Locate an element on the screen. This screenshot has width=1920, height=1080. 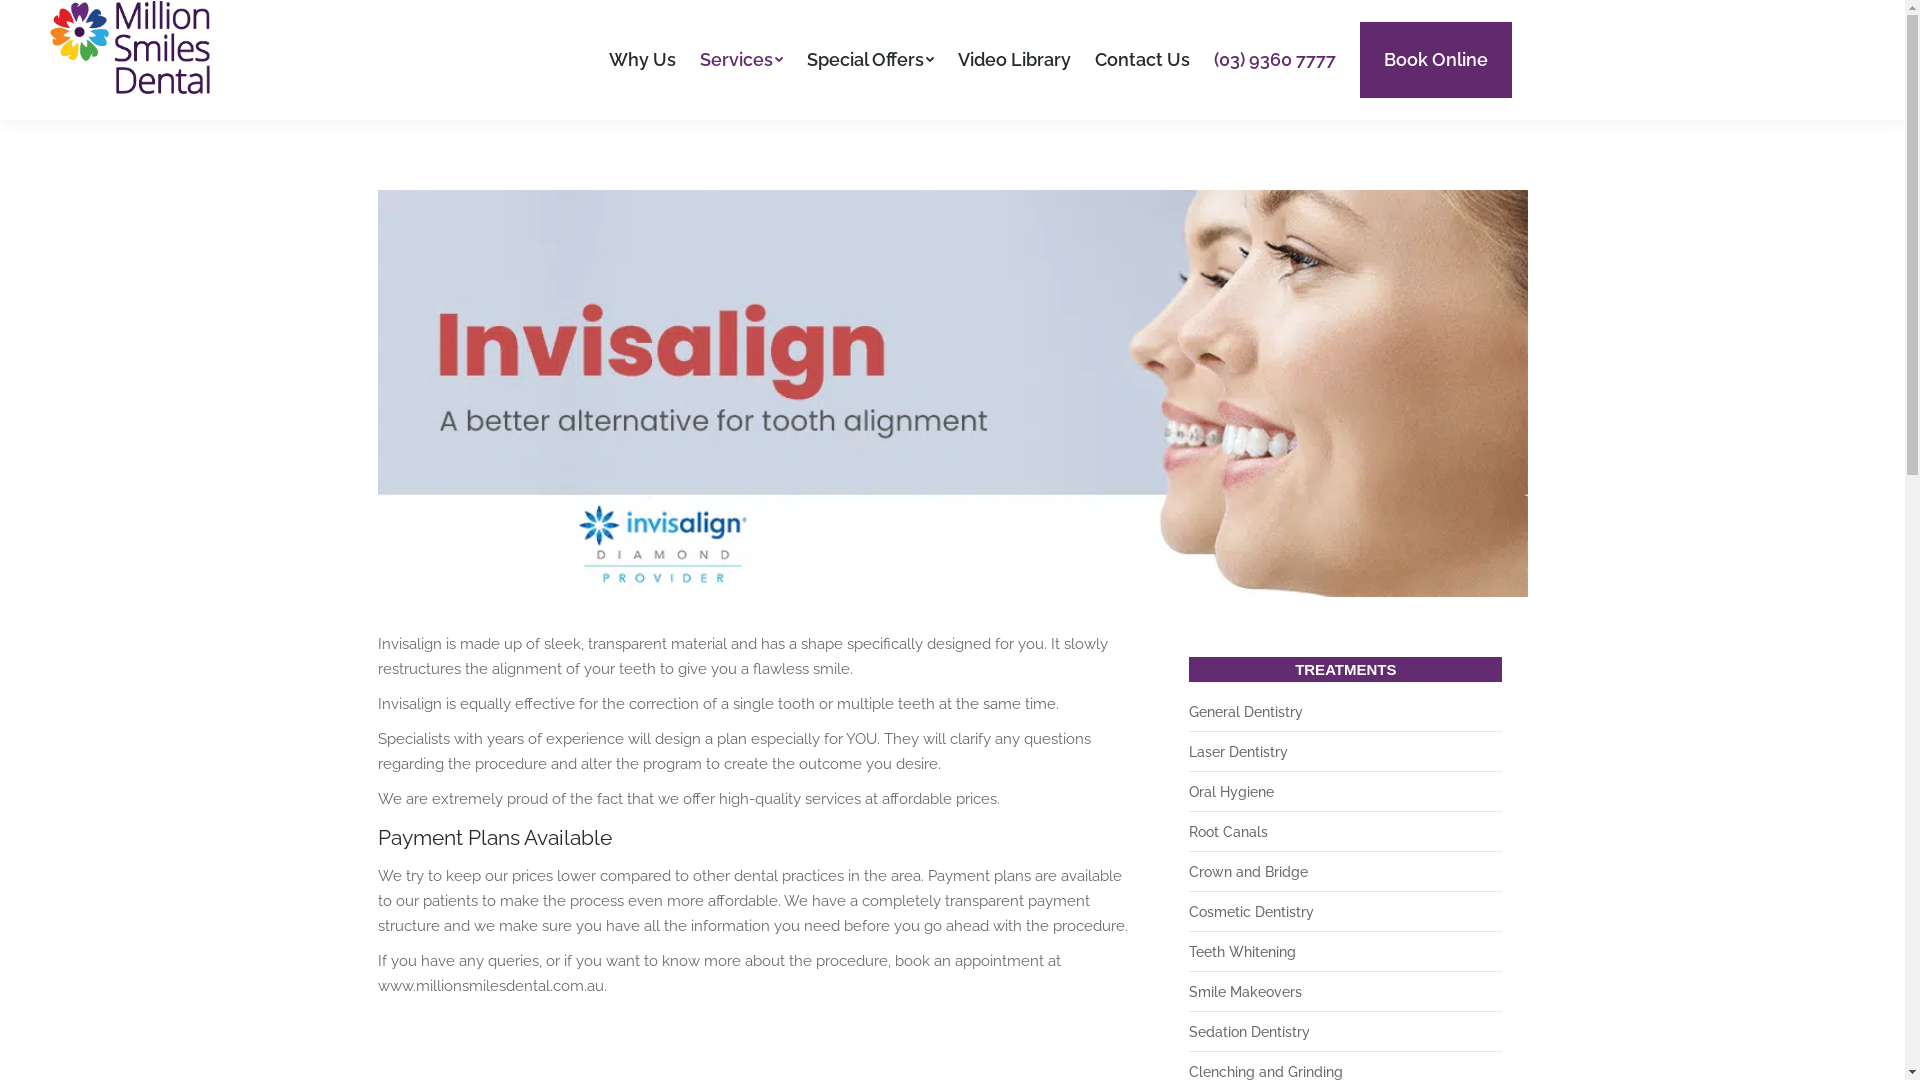
Special Offers is located at coordinates (870, 60).